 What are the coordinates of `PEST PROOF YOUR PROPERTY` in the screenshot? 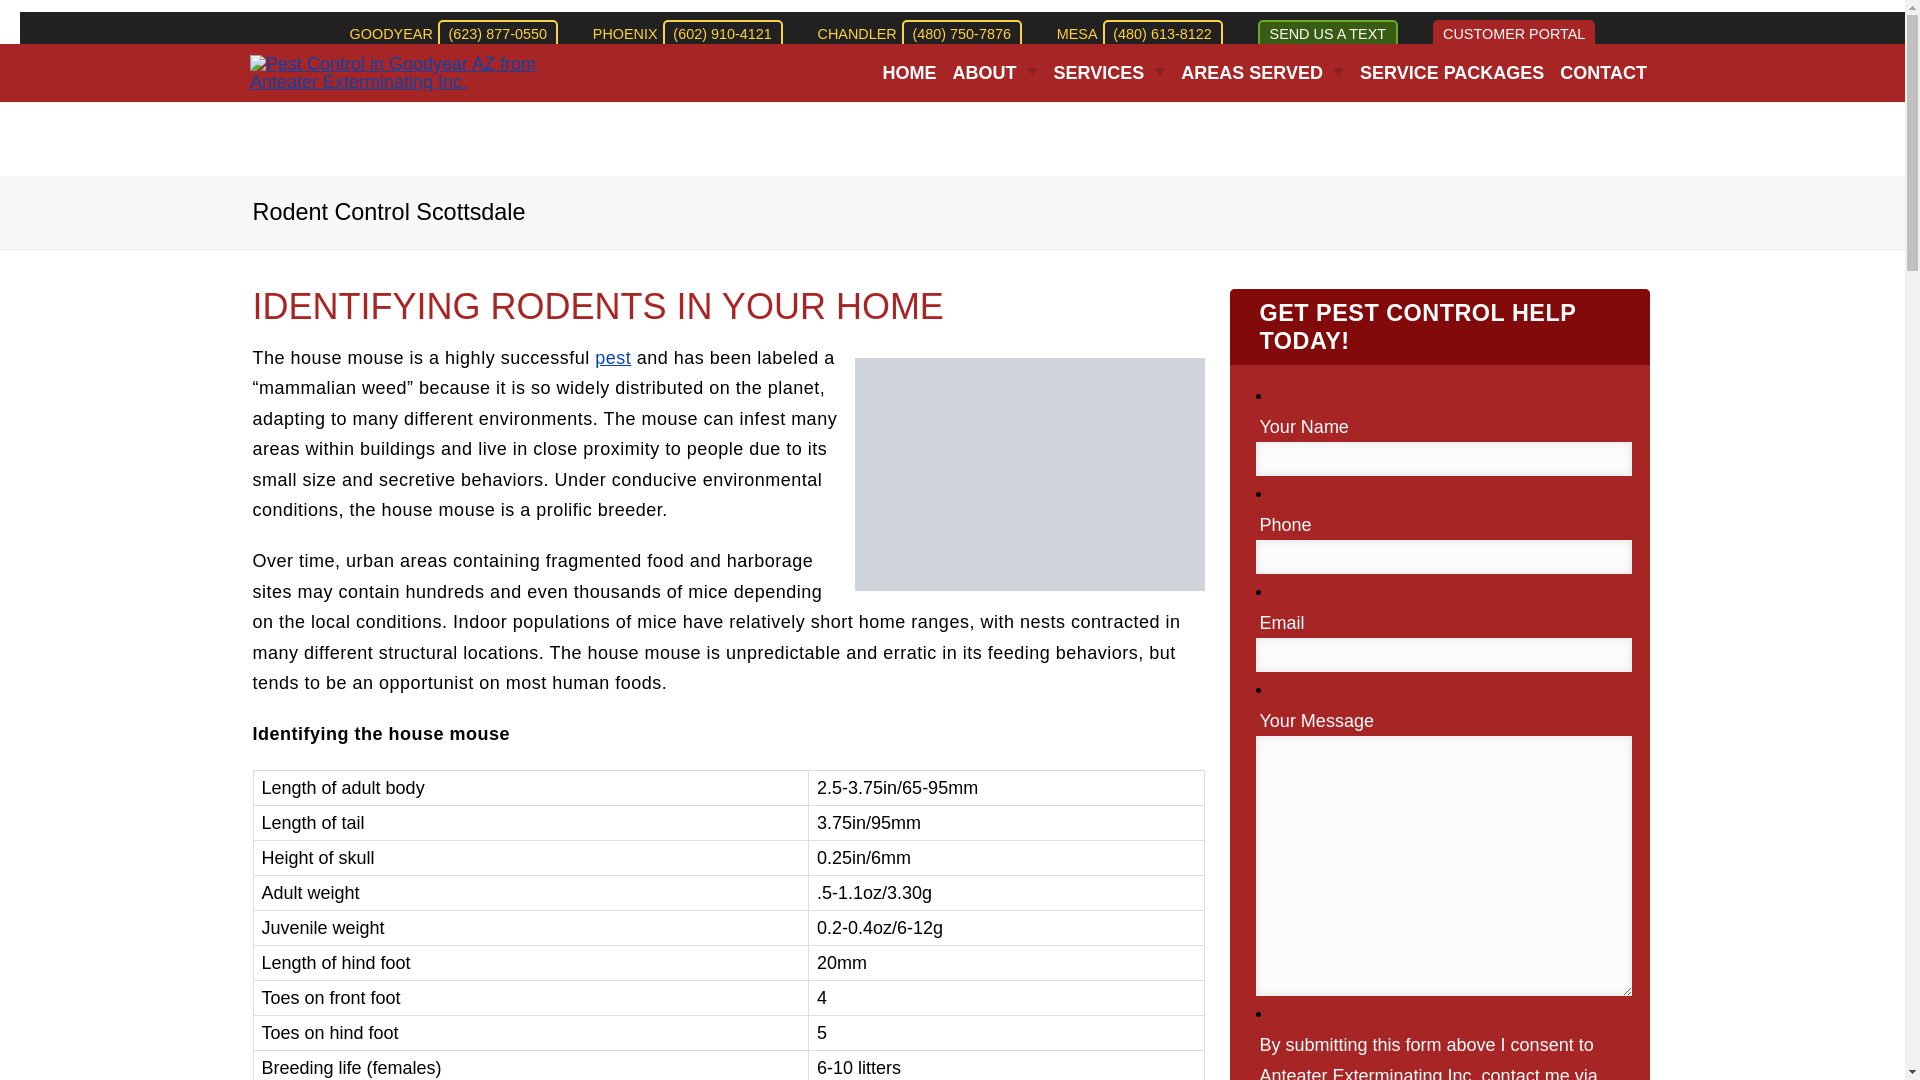 It's located at (1216, 122).